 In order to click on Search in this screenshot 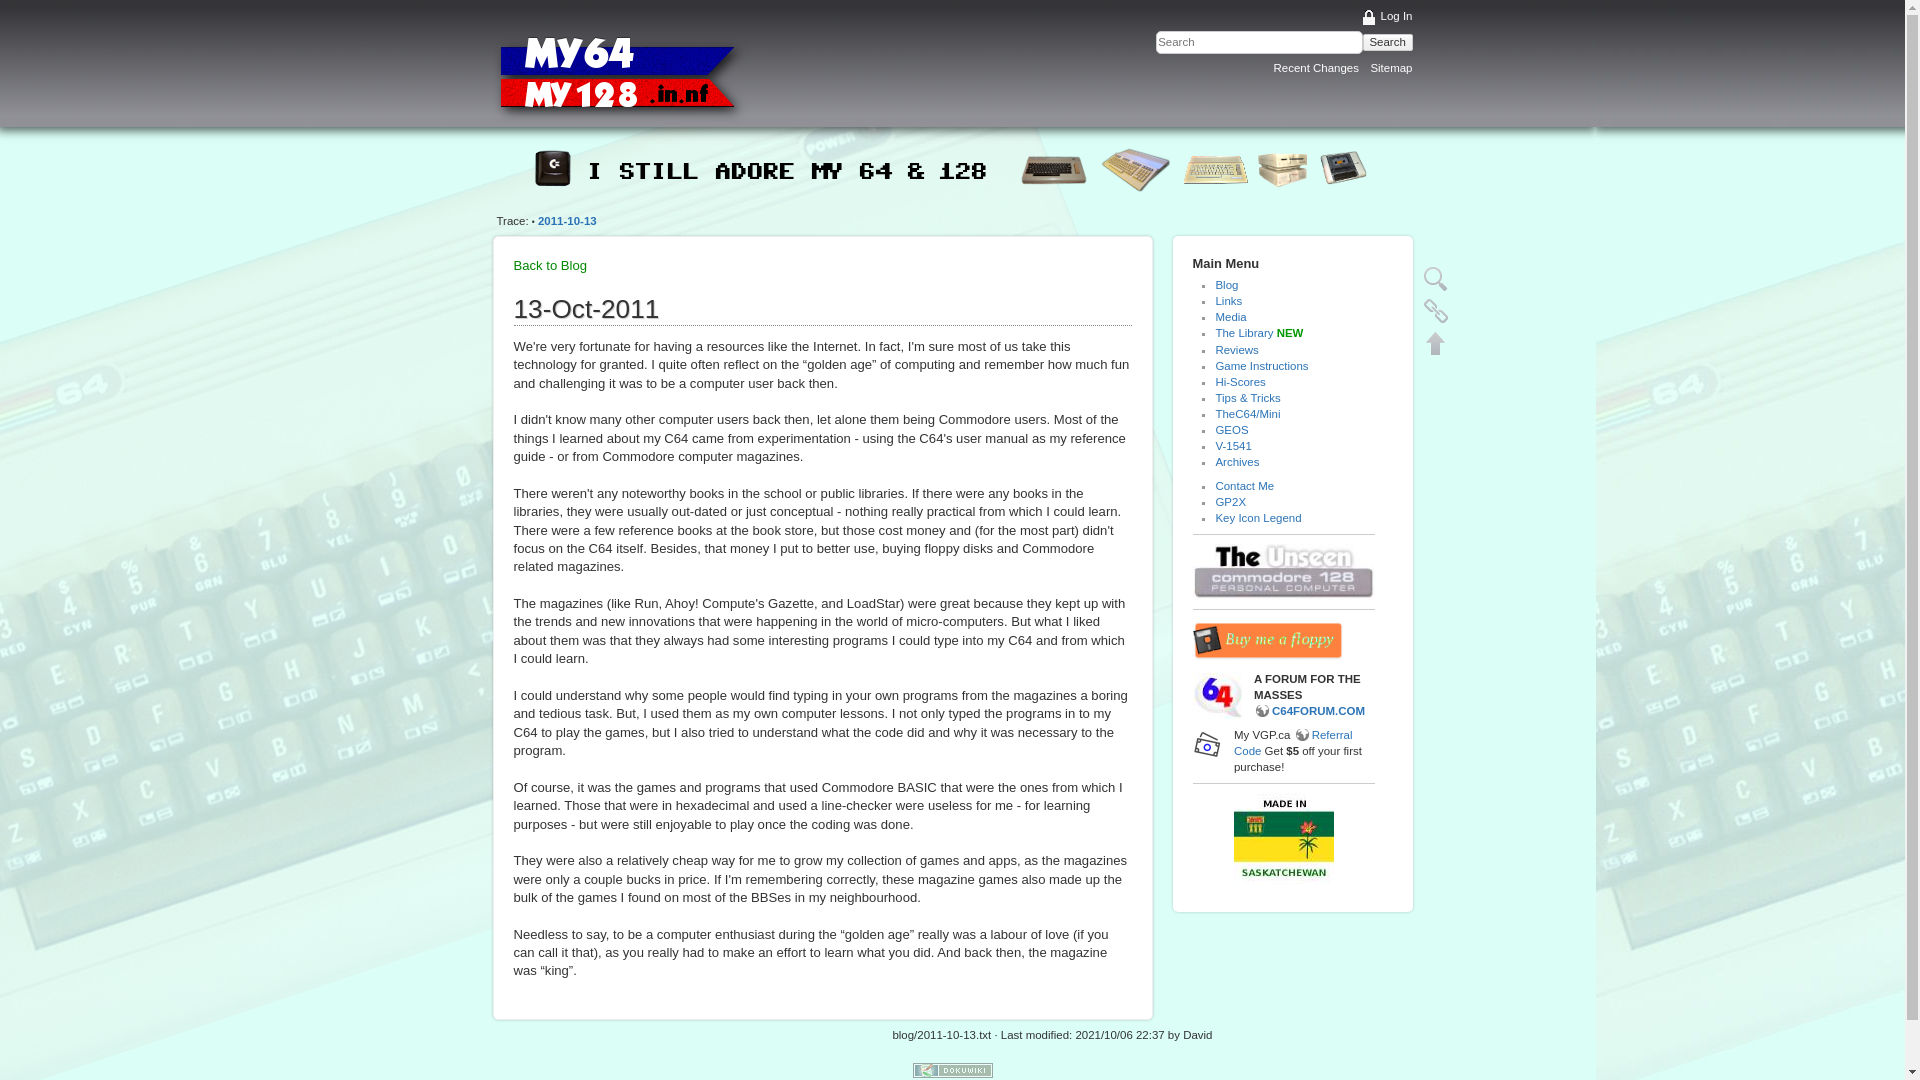, I will do `click(1388, 41)`.